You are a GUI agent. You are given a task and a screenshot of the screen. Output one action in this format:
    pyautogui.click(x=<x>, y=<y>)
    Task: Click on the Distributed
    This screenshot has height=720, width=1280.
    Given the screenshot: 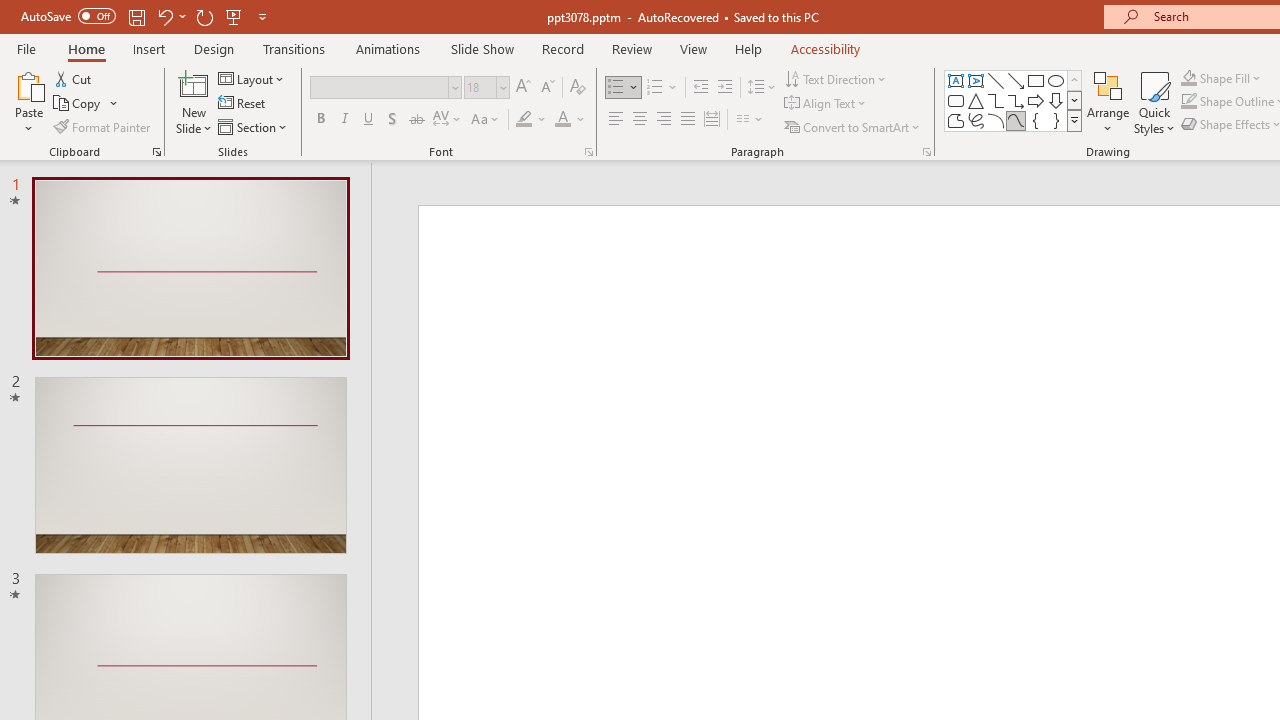 What is the action you would take?
    pyautogui.click(x=712, y=120)
    